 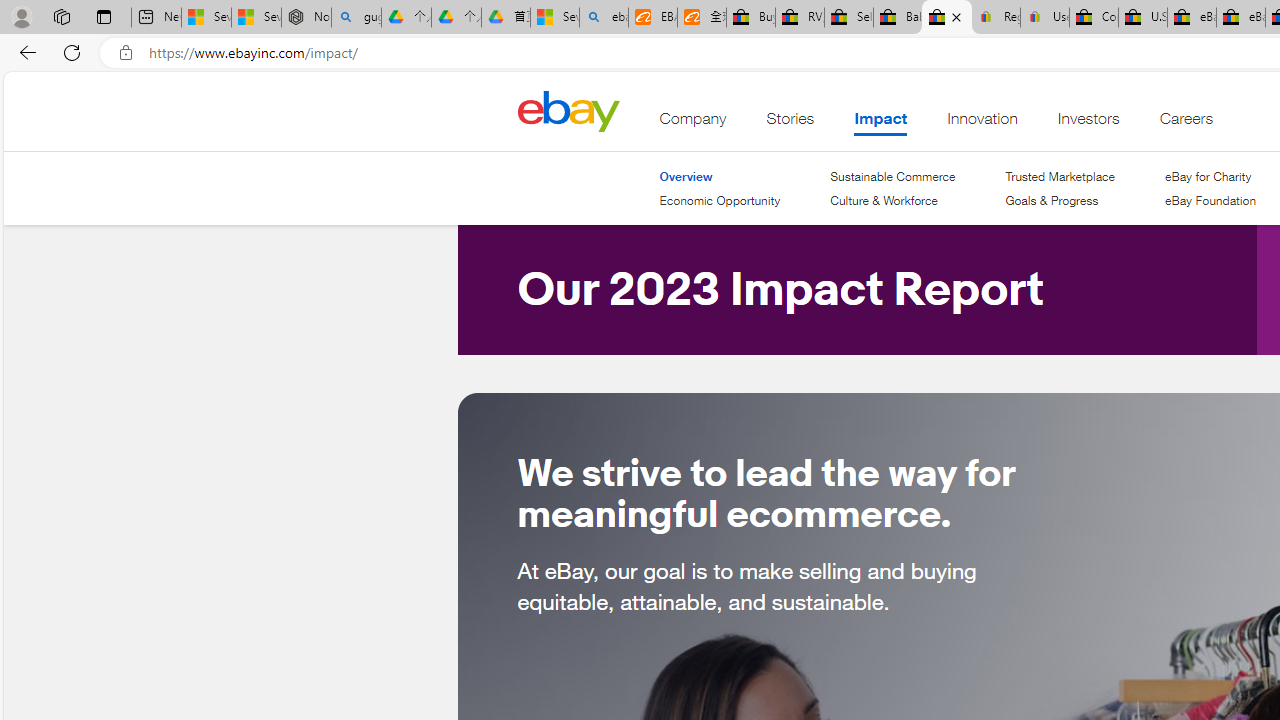 What do you see at coordinates (720, 176) in the screenshot?
I see `Overview` at bounding box center [720, 176].